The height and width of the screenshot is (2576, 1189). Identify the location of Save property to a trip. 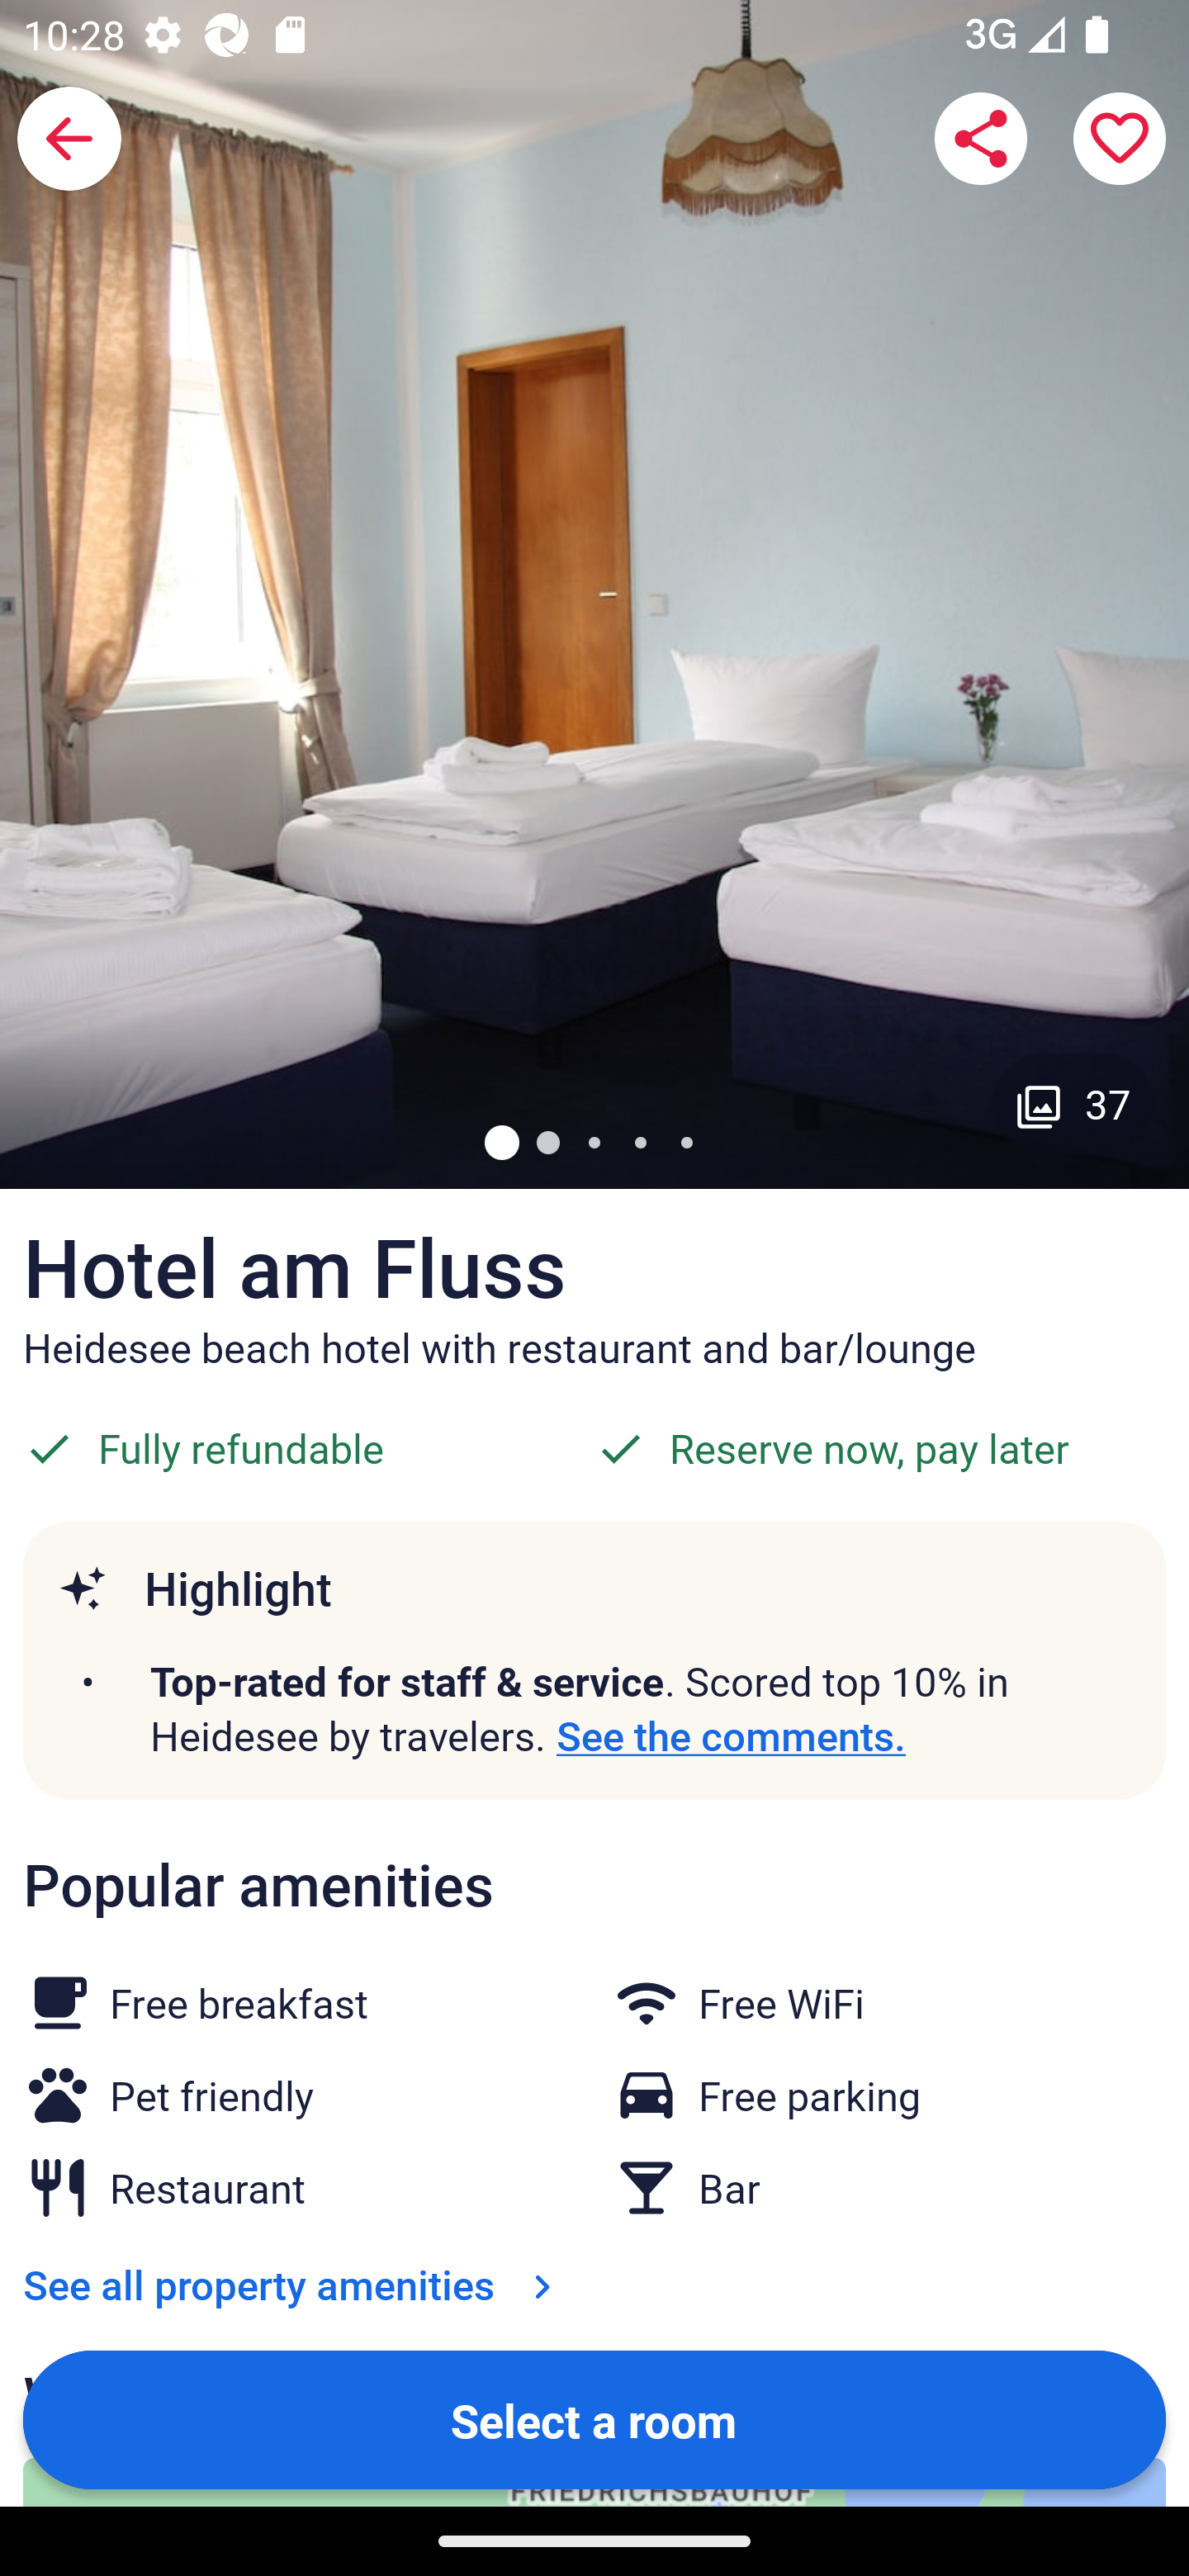
(1120, 139).